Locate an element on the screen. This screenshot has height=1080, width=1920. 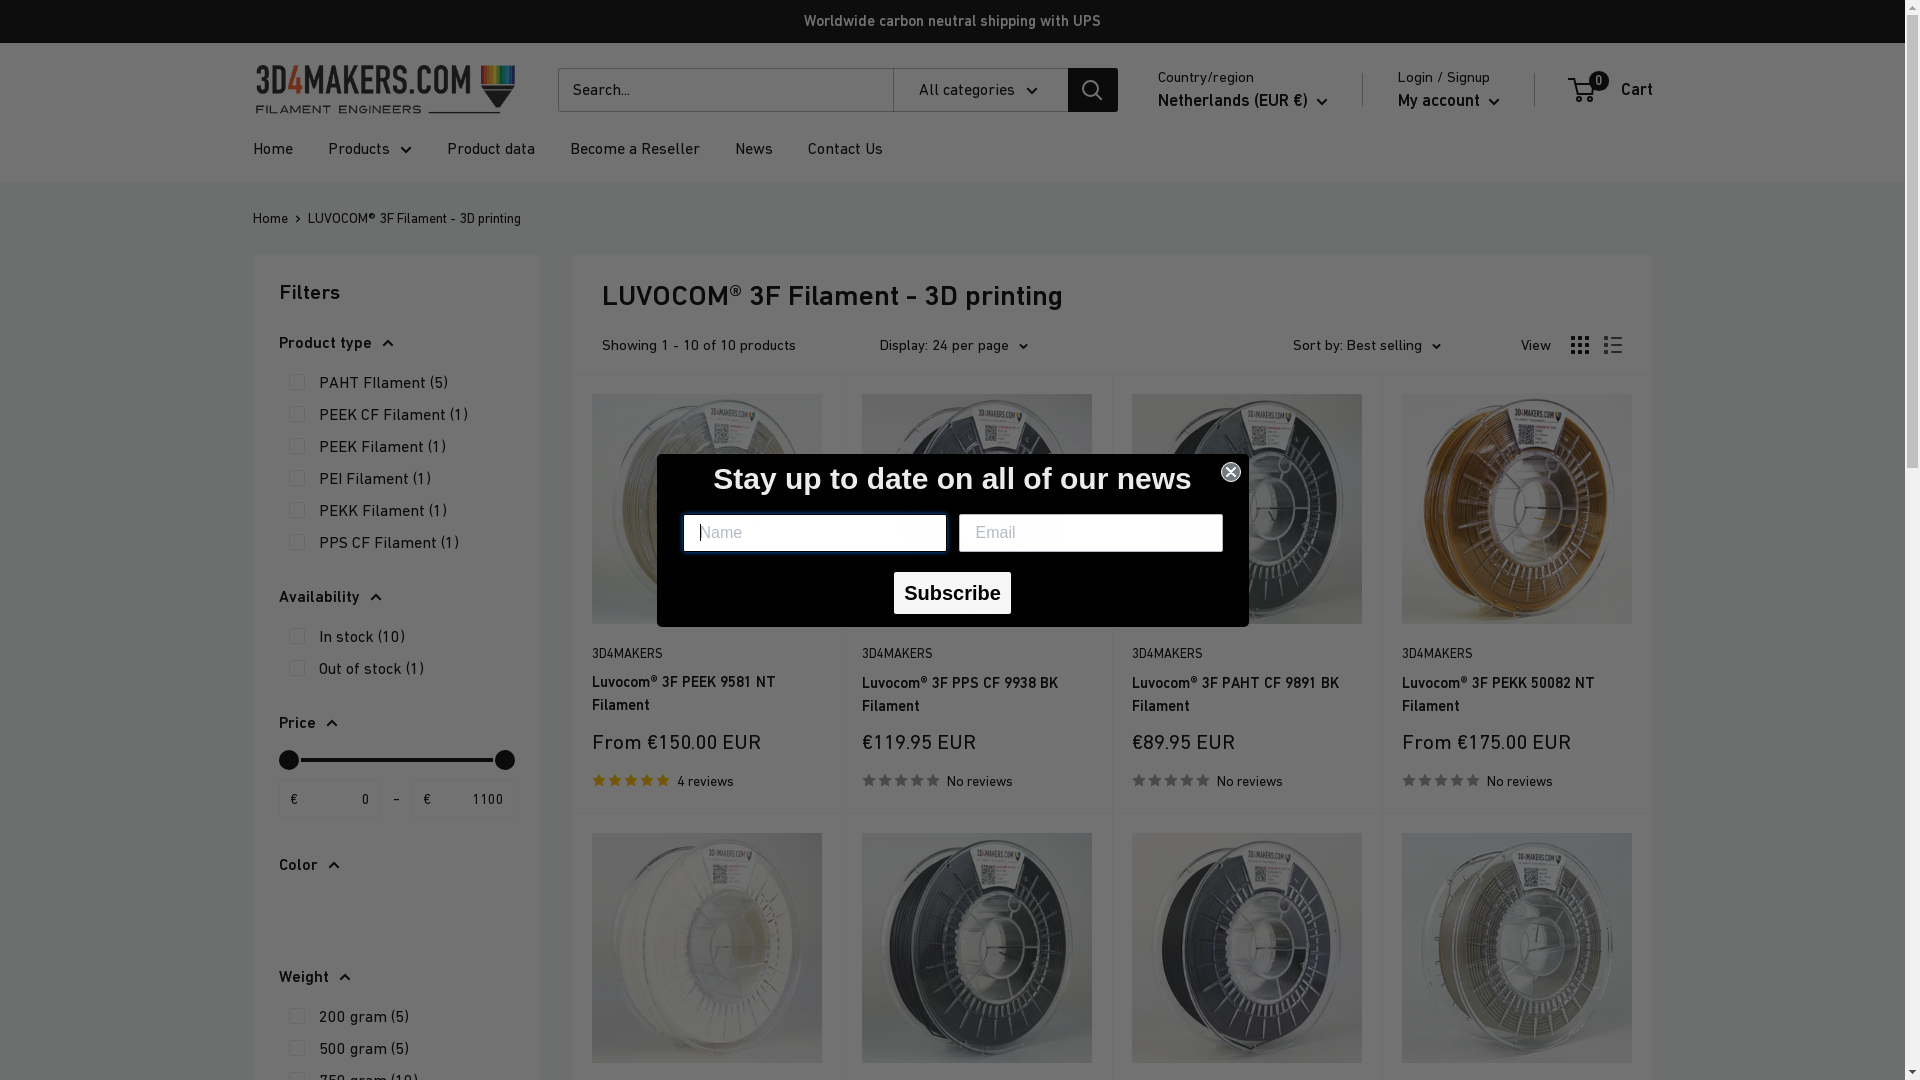
Subscribe is located at coordinates (952, 593).